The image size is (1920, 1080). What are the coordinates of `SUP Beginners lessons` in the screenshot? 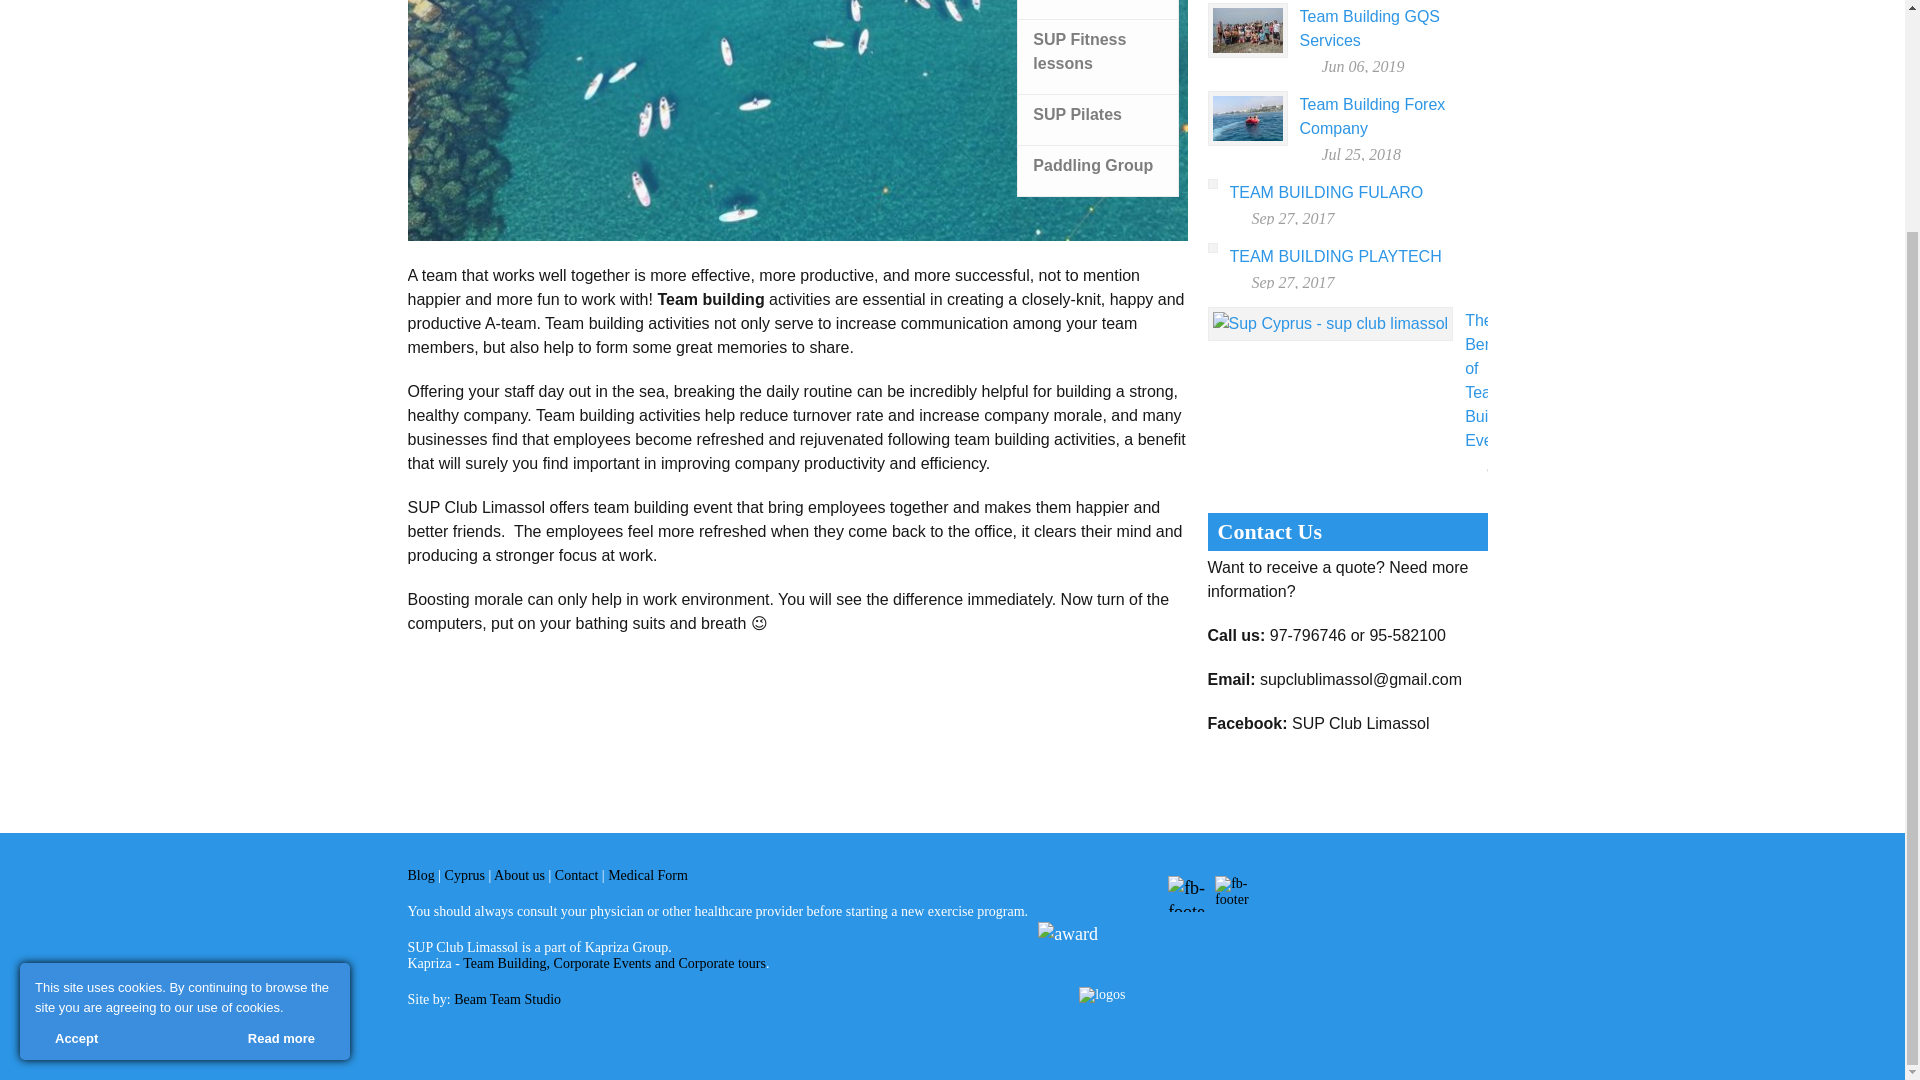 It's located at (1098, 6).